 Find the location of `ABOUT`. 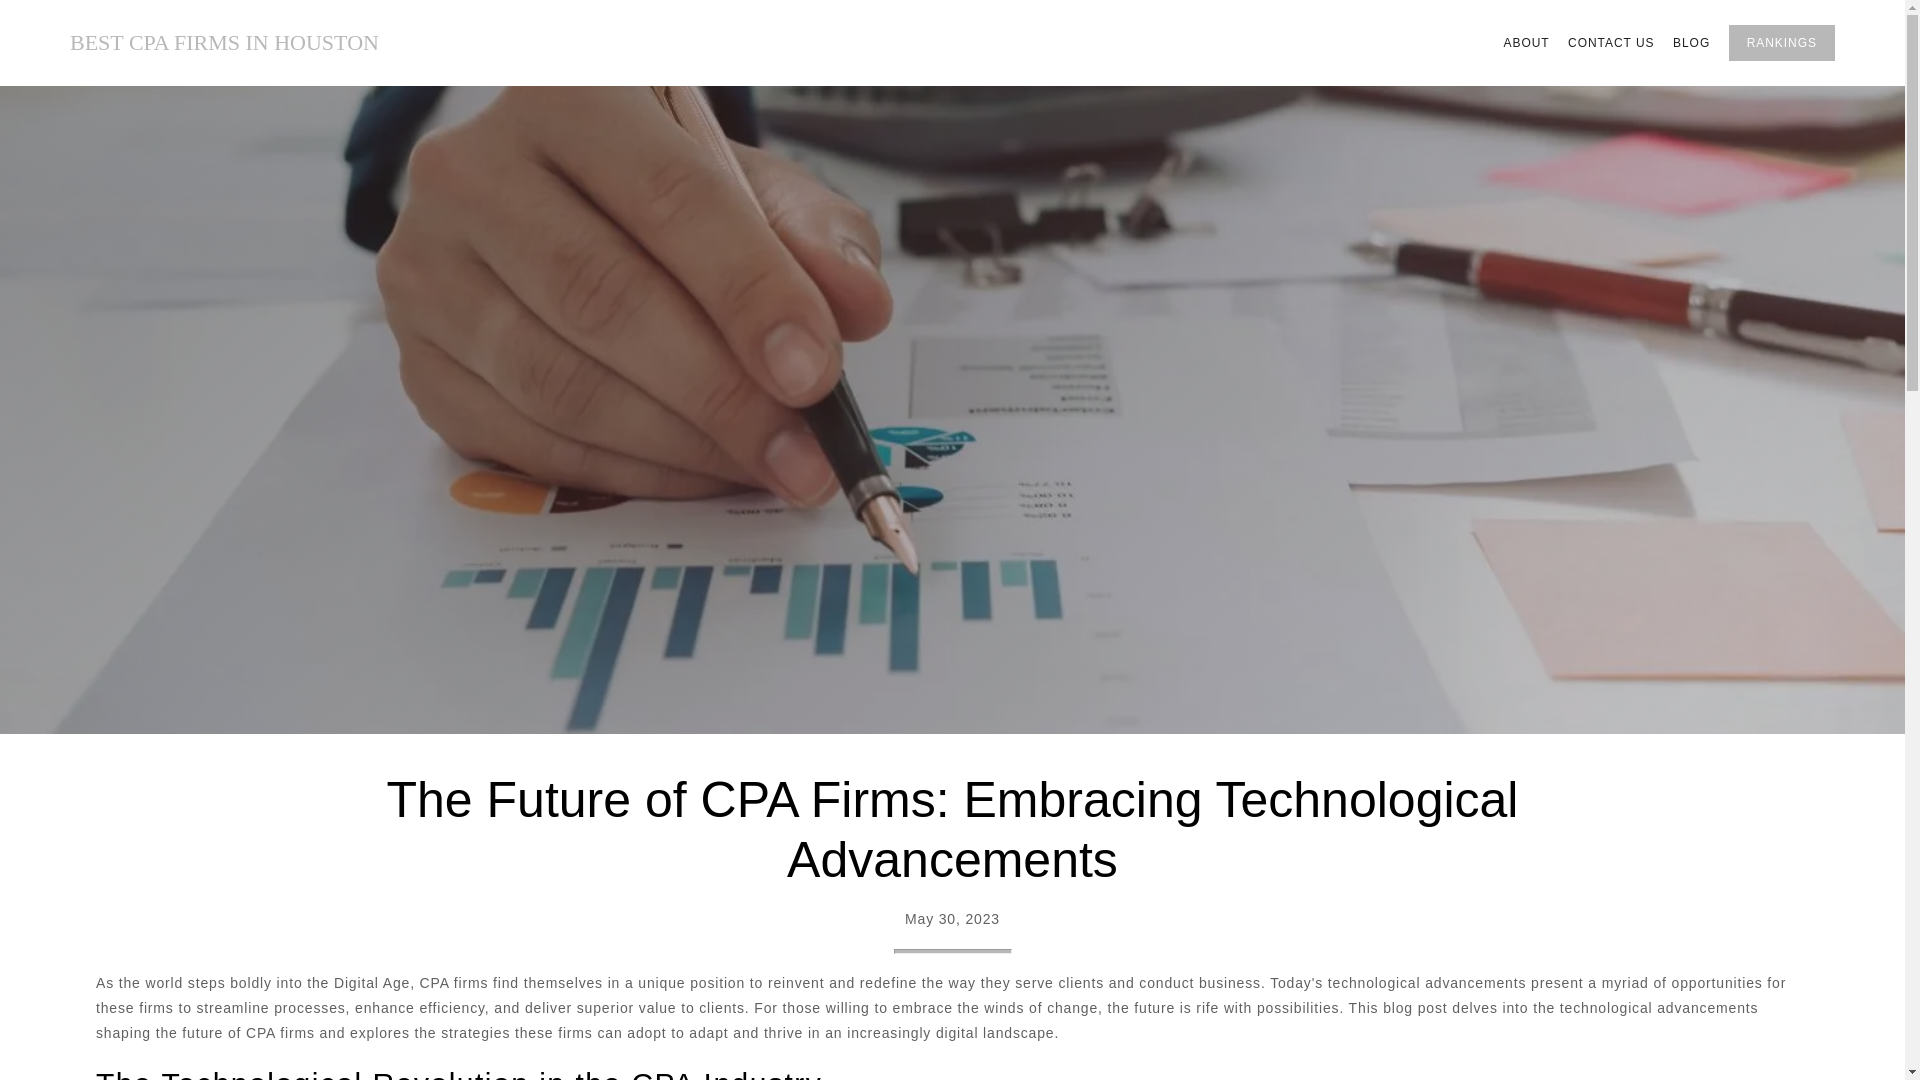

ABOUT is located at coordinates (1526, 43).